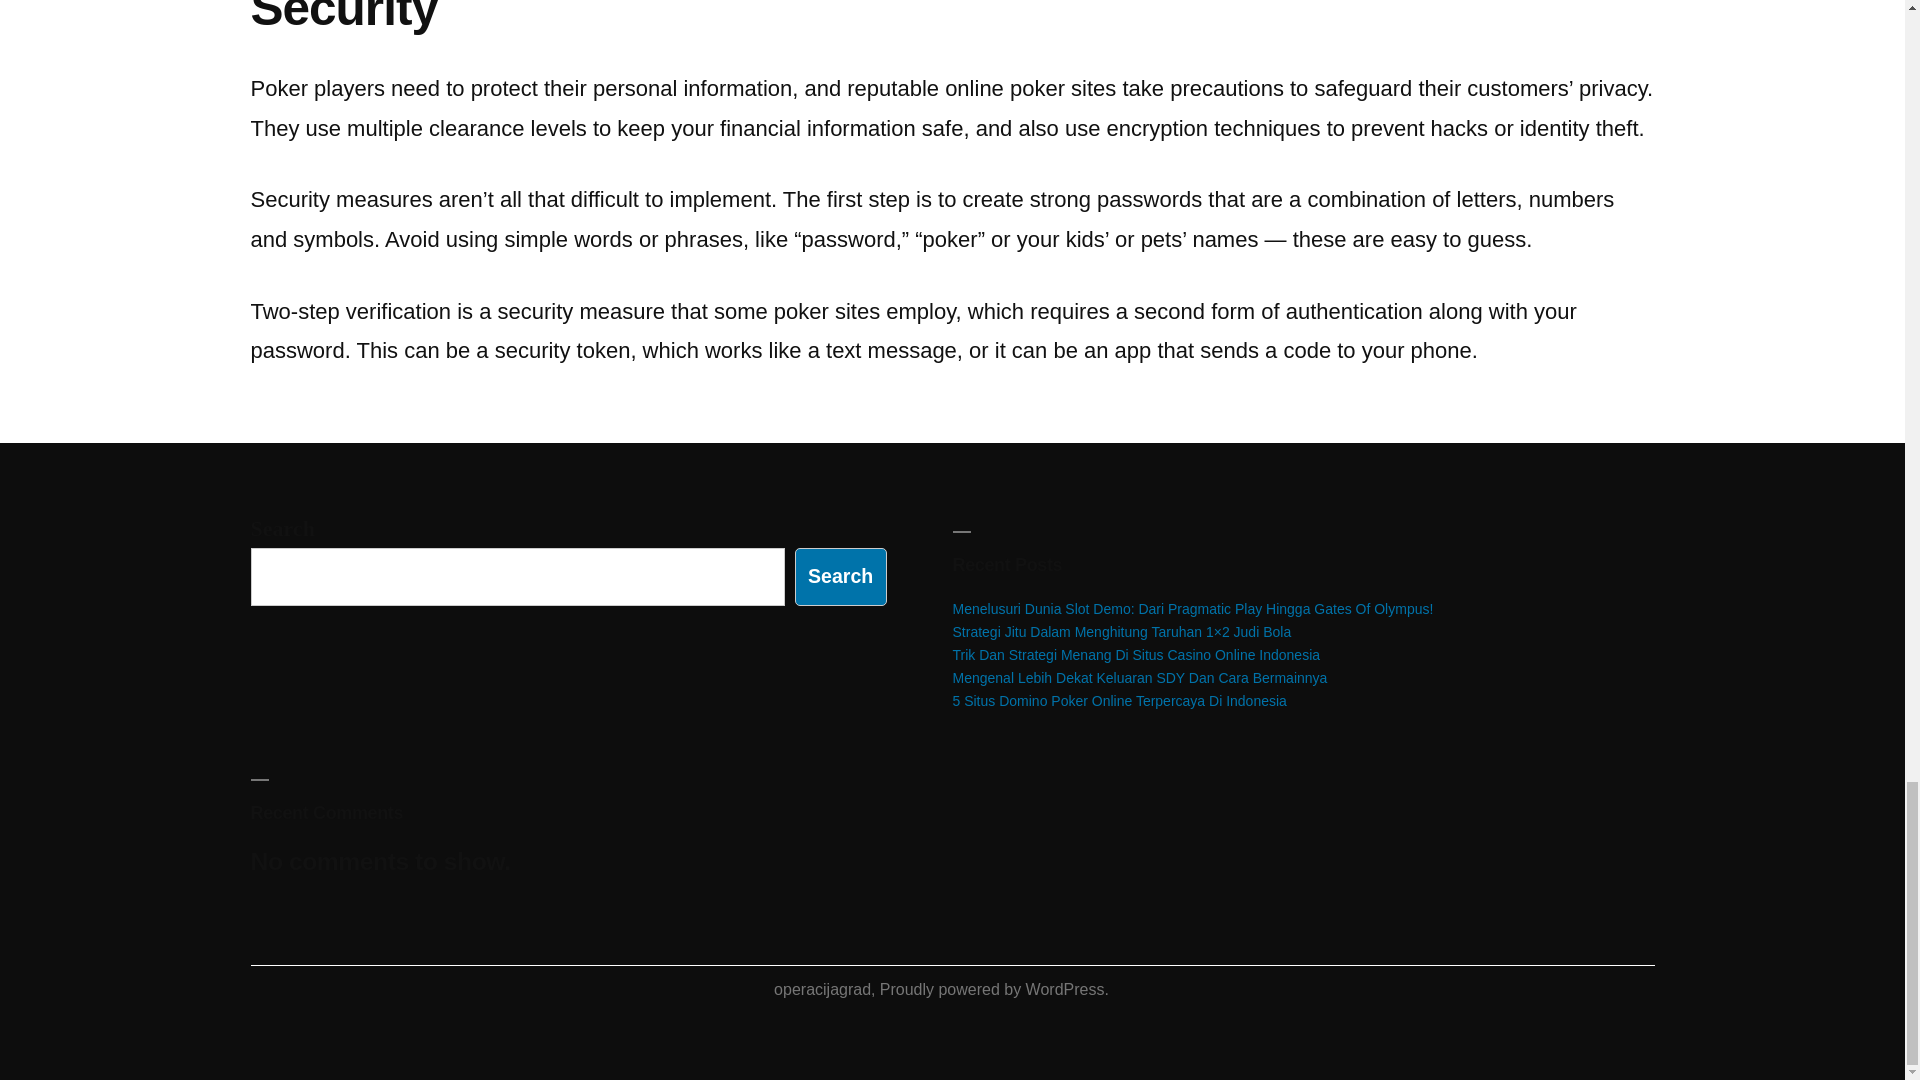 This screenshot has height=1080, width=1920. Describe the element at coordinates (994, 988) in the screenshot. I see `Proudly powered by WordPress.` at that location.